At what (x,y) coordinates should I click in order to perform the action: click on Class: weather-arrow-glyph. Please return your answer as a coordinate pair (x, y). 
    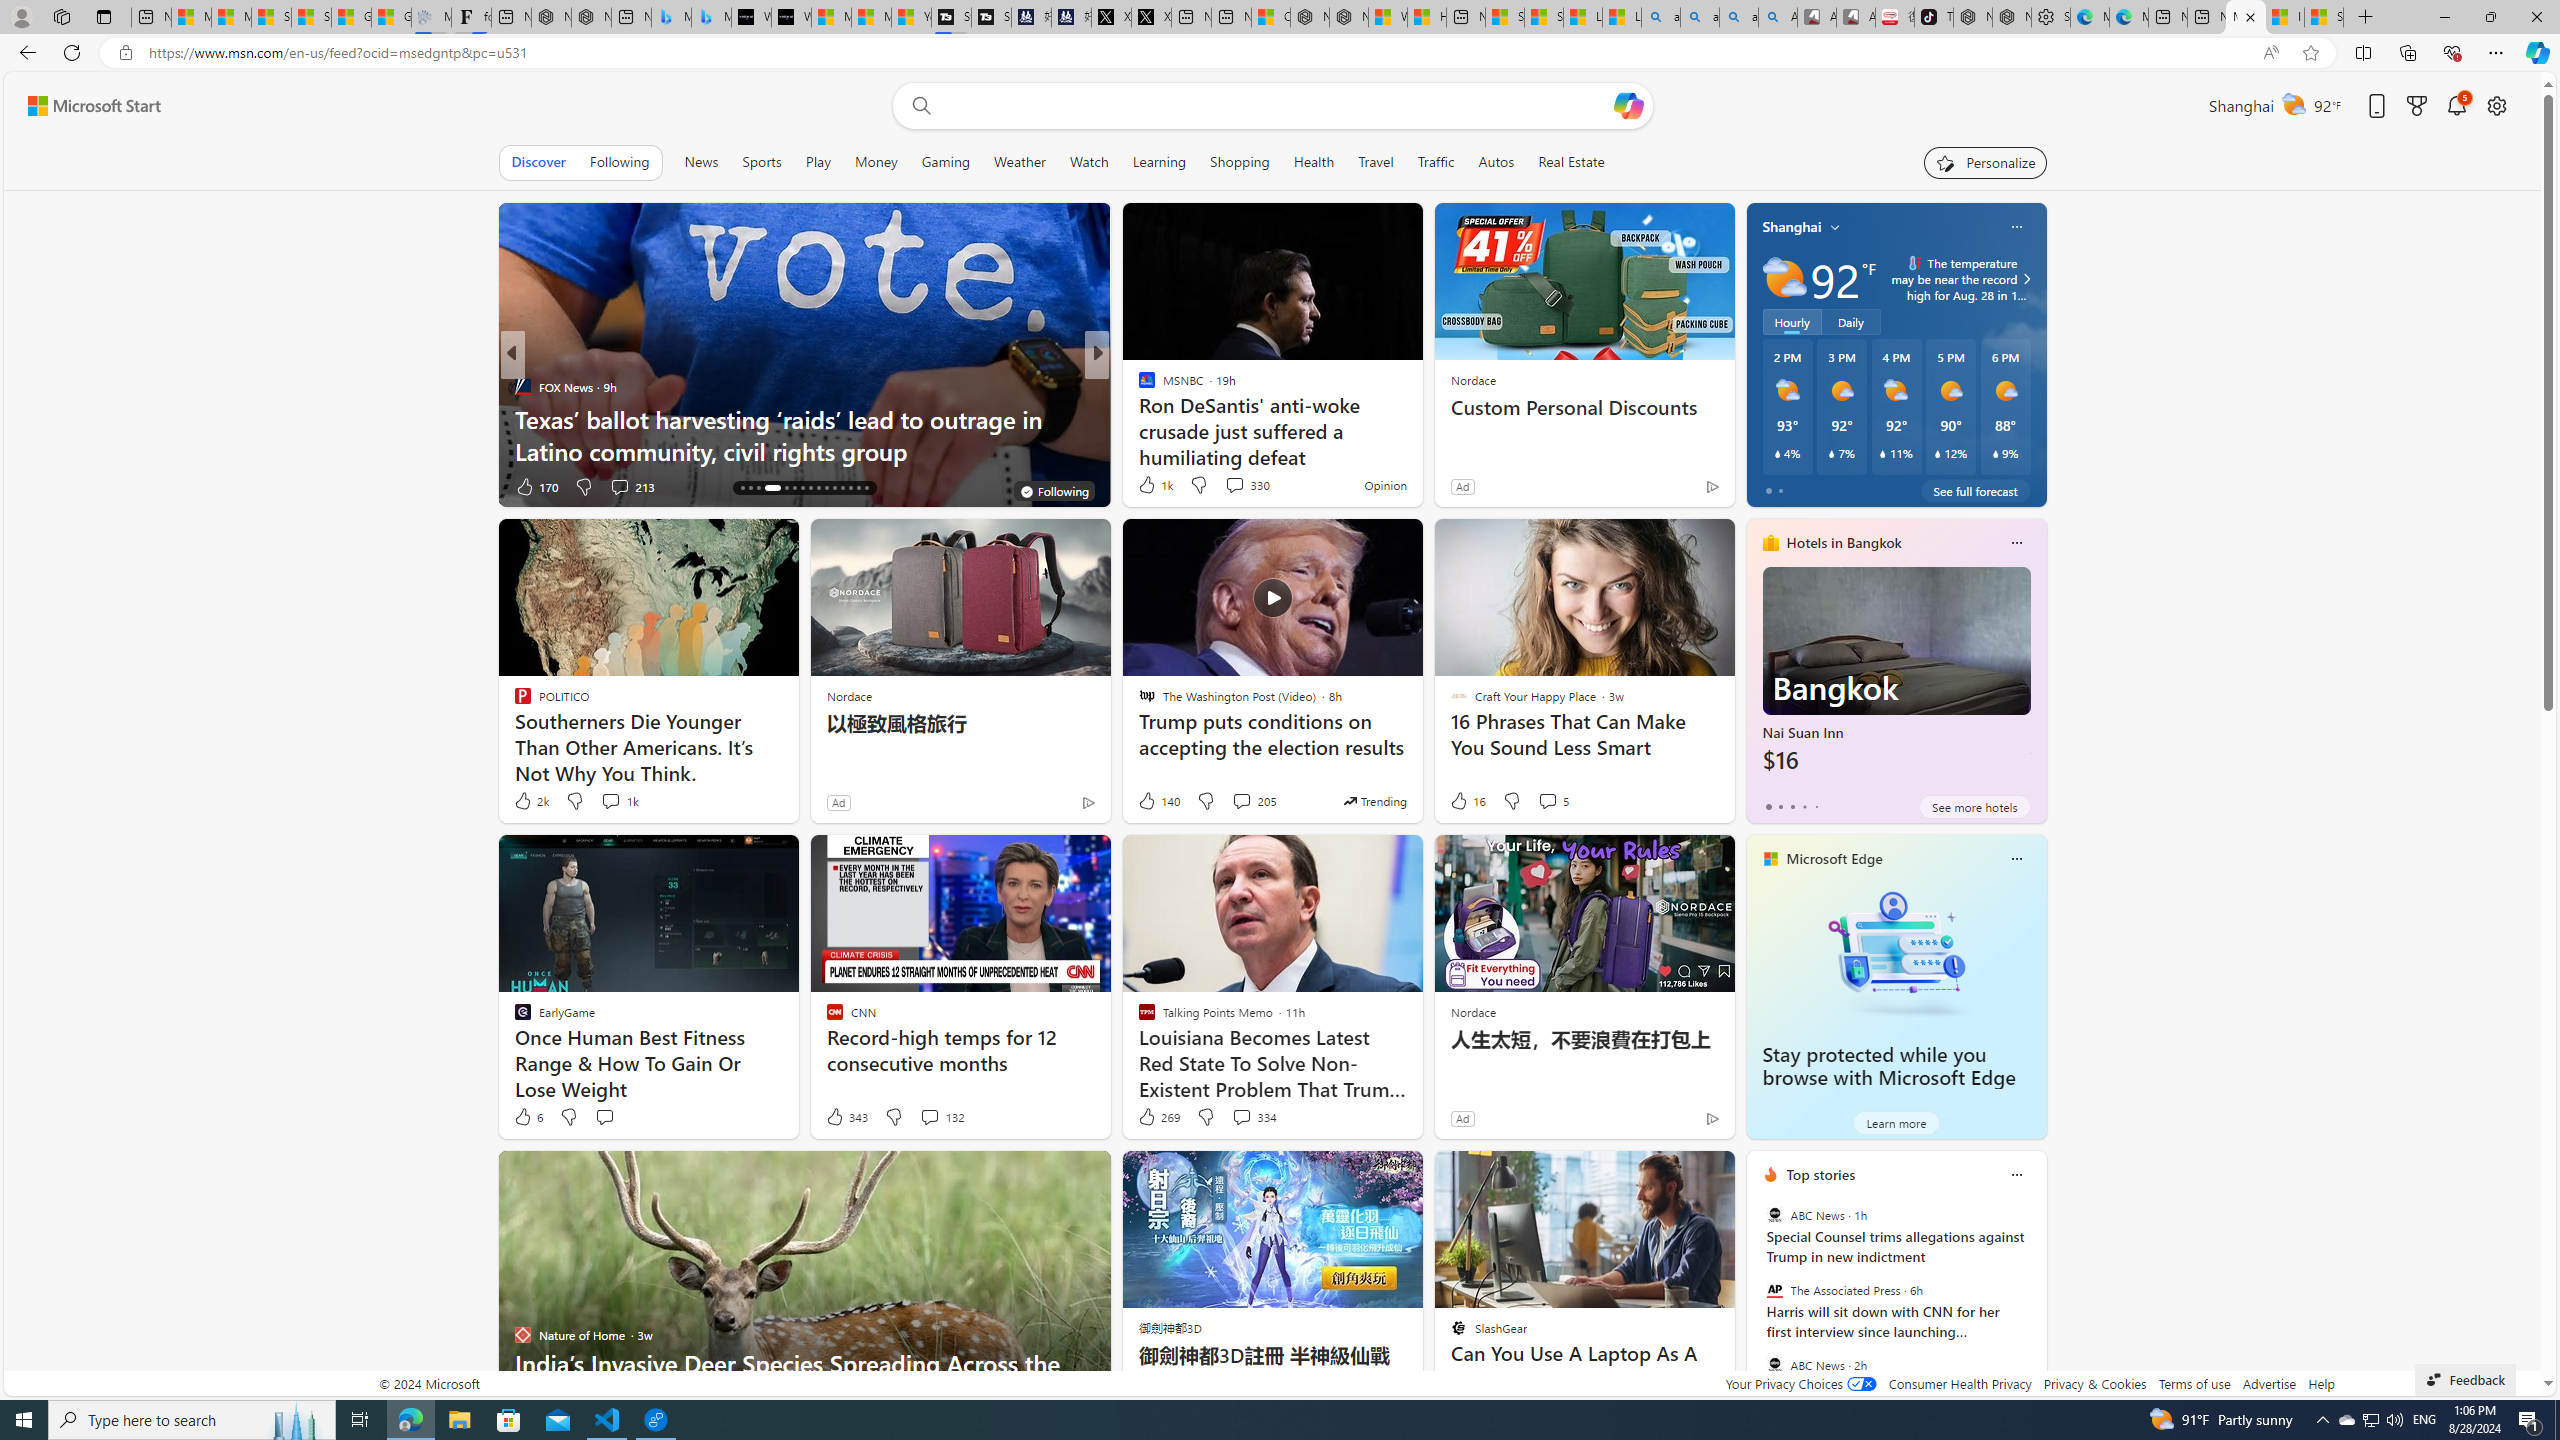
    Looking at the image, I should click on (2026, 279).